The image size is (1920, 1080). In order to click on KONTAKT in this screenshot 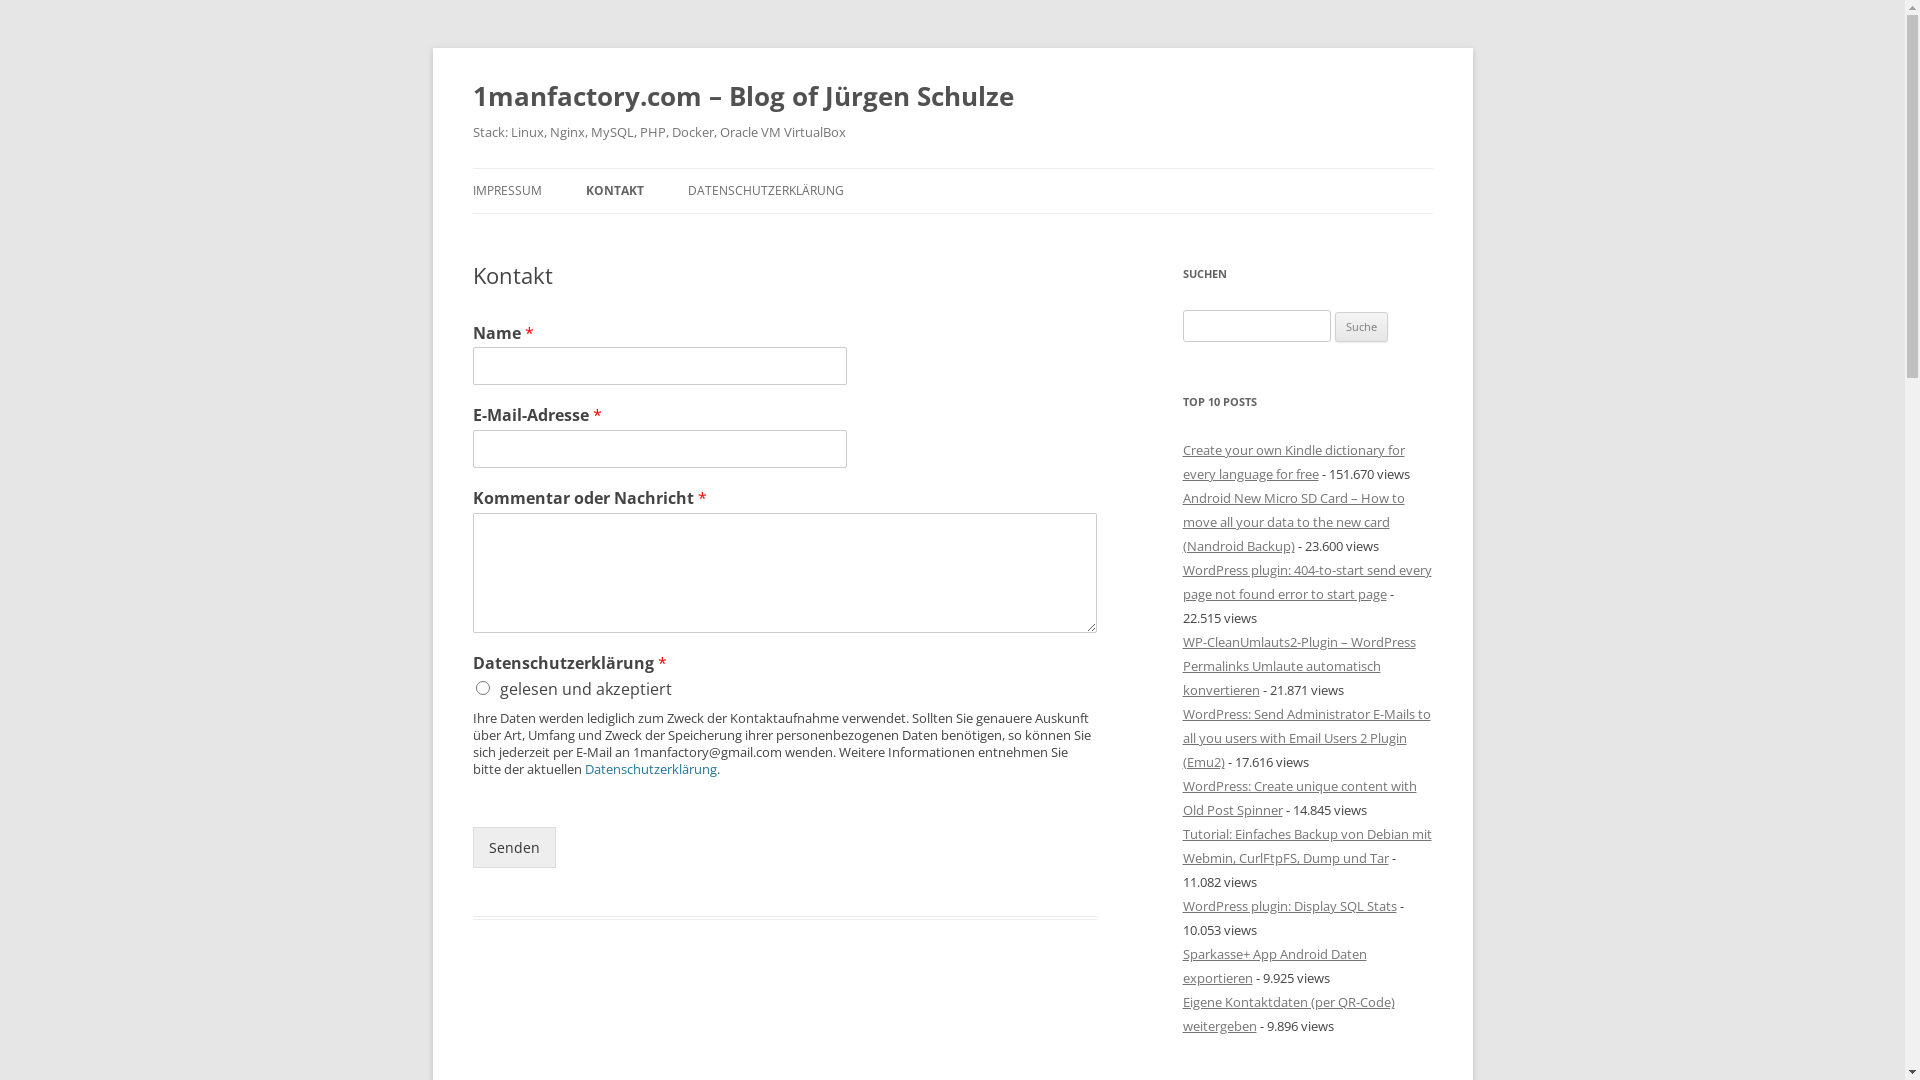, I will do `click(615, 191)`.